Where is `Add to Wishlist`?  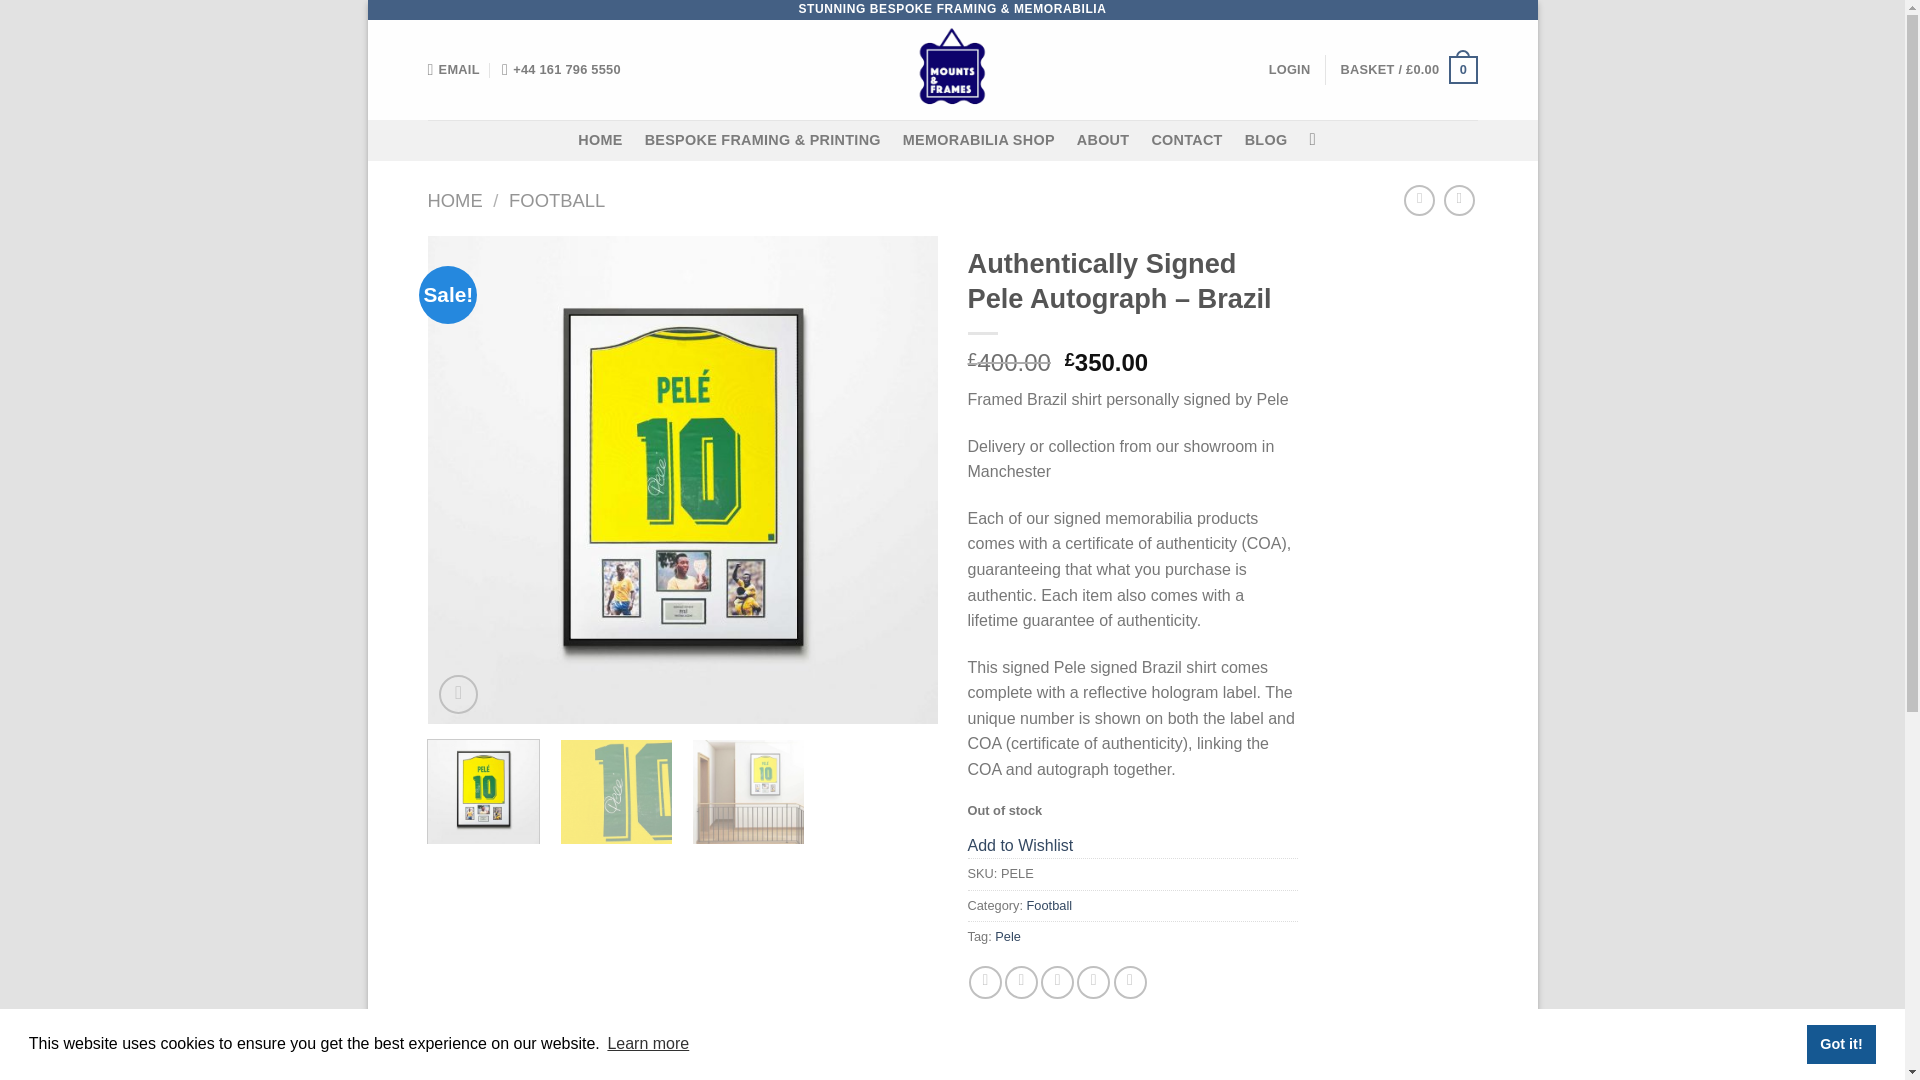
Add to Wishlist is located at coordinates (1020, 846).